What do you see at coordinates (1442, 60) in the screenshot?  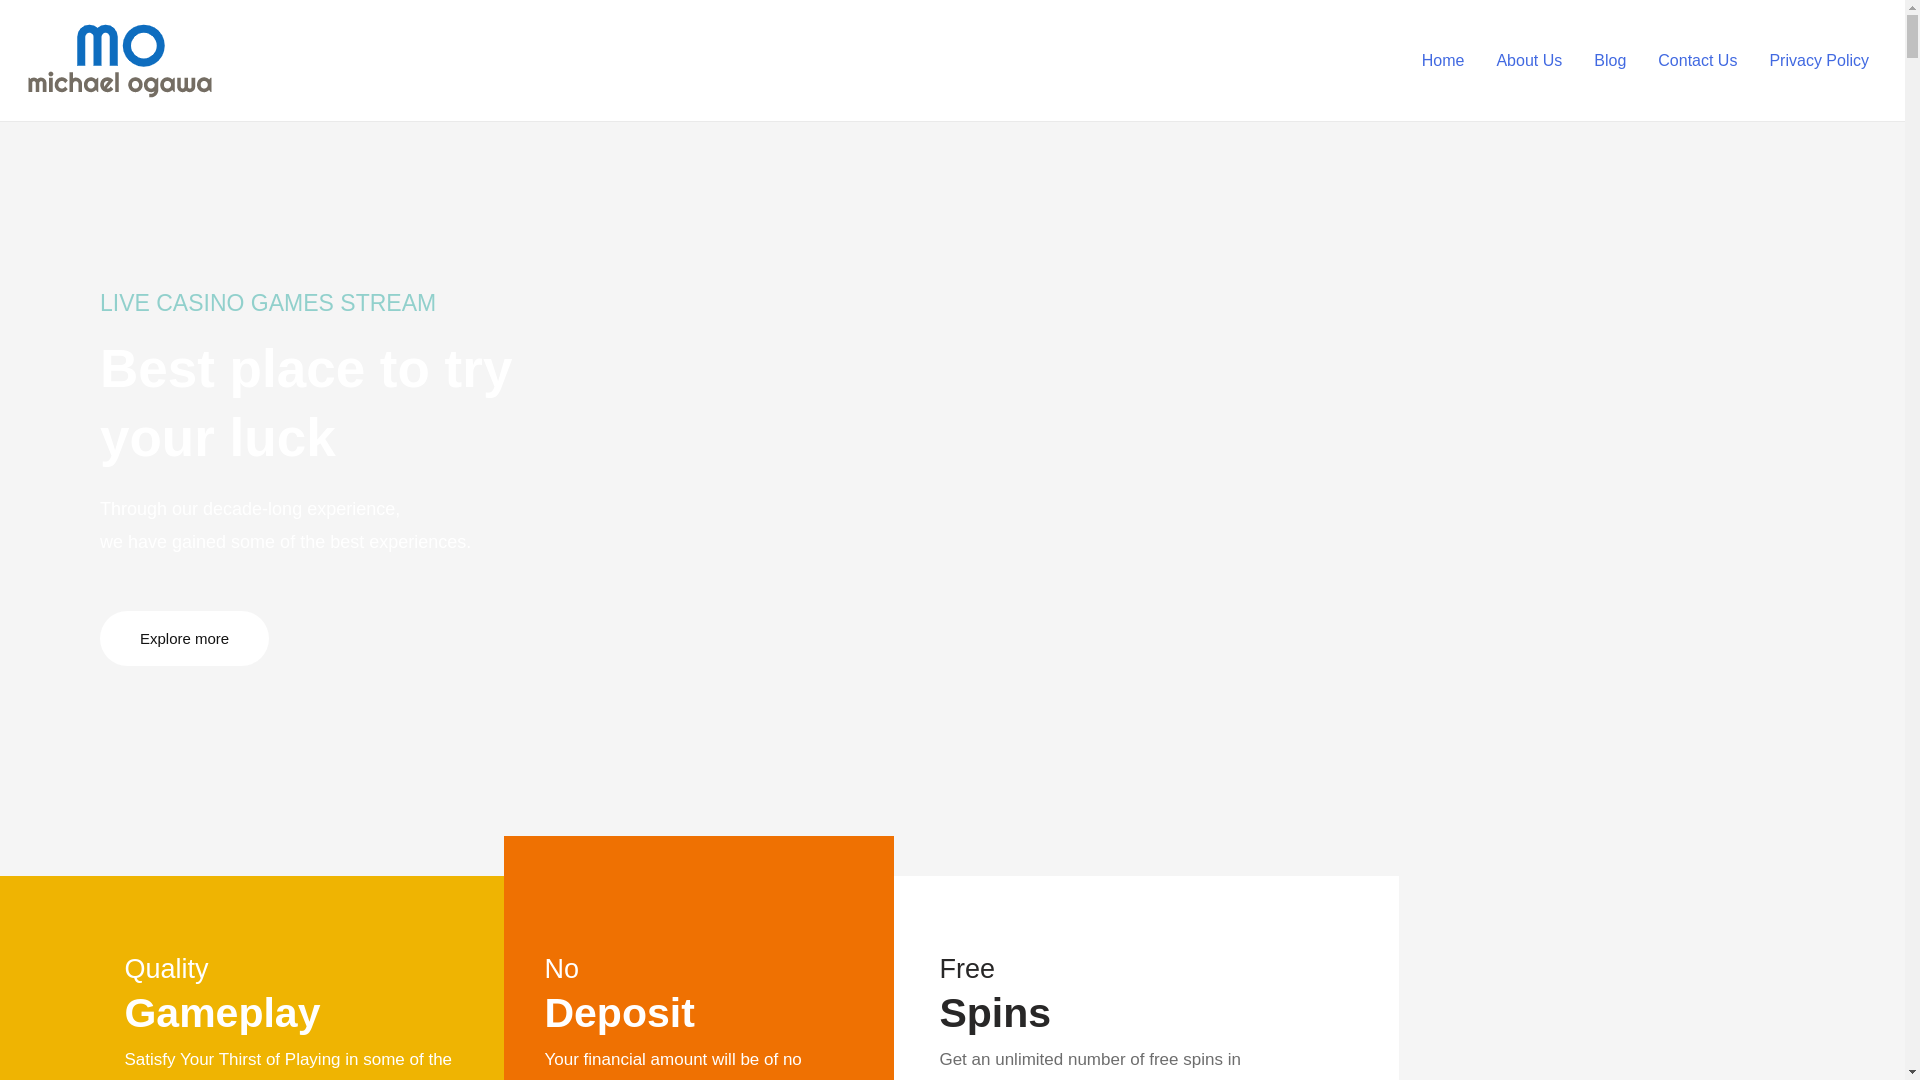 I see `Home` at bounding box center [1442, 60].